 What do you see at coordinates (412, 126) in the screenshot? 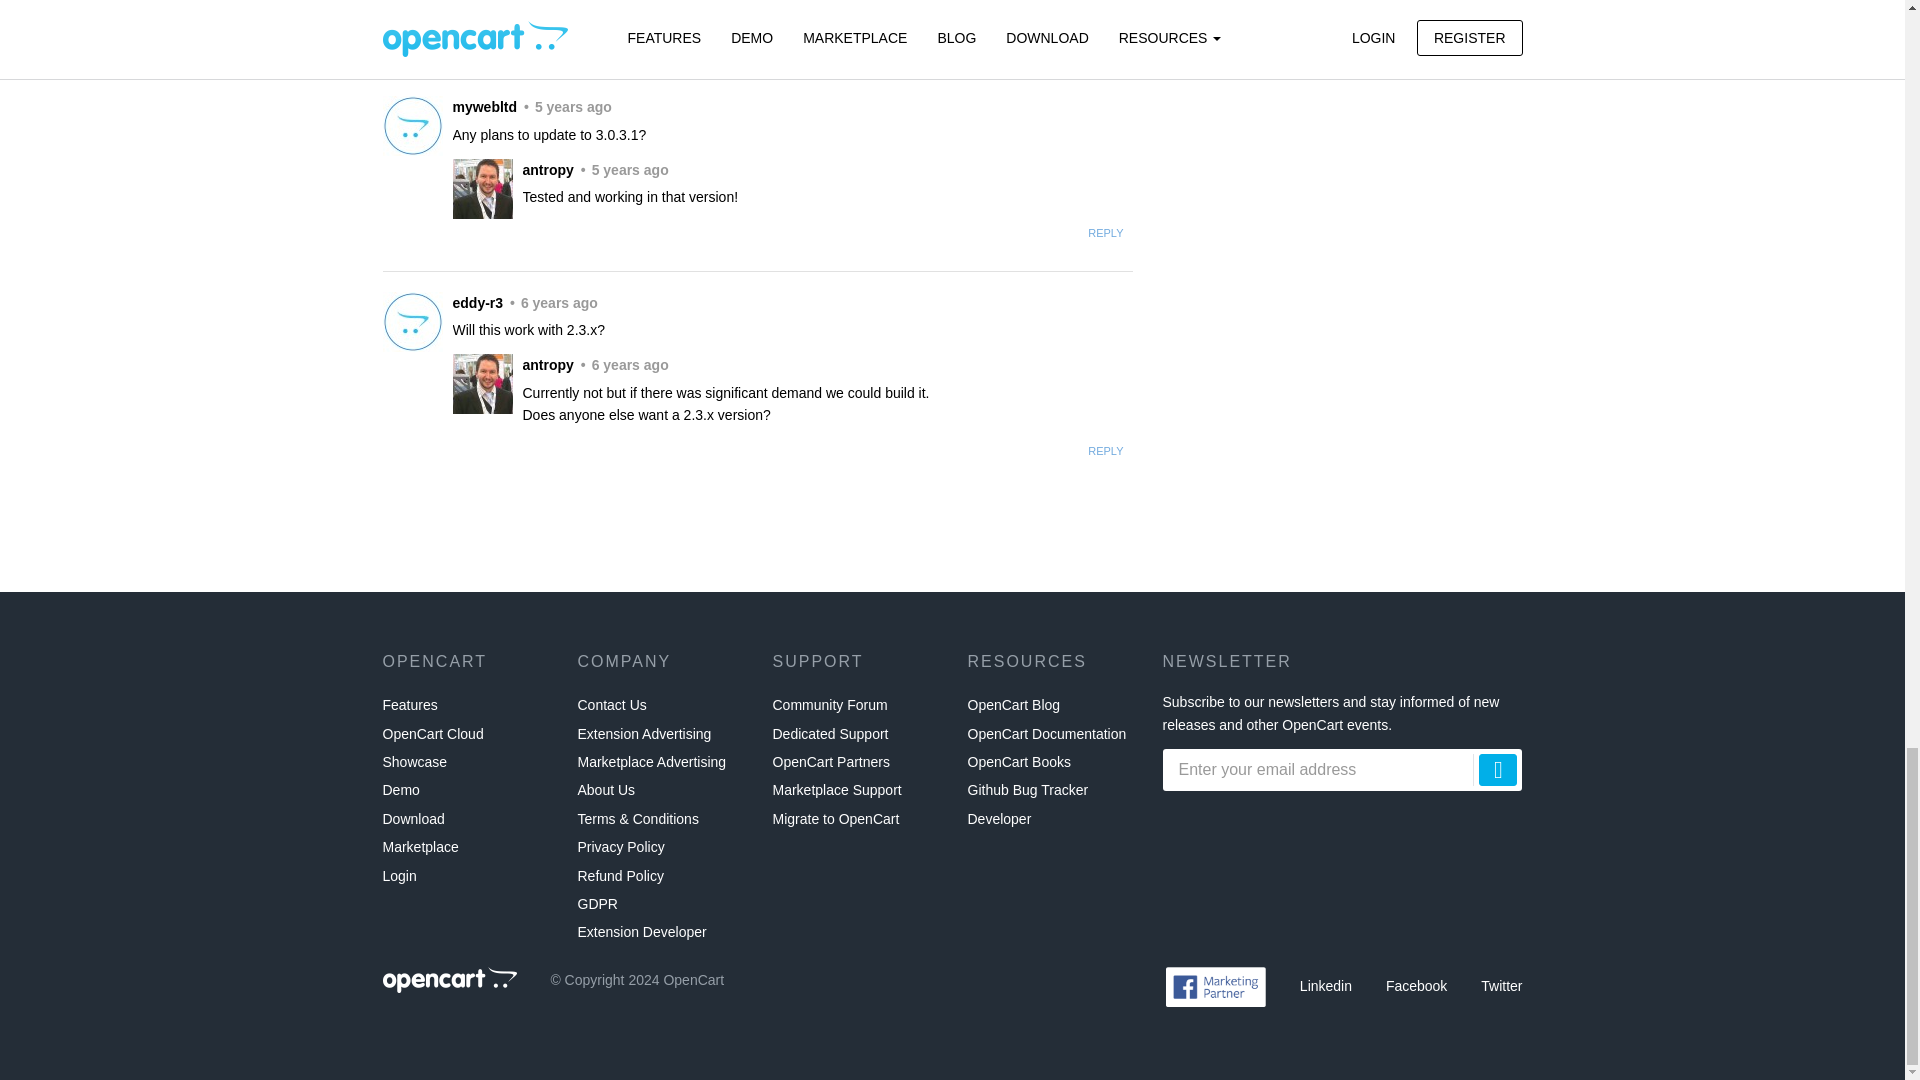
I see `mywebltd` at bounding box center [412, 126].